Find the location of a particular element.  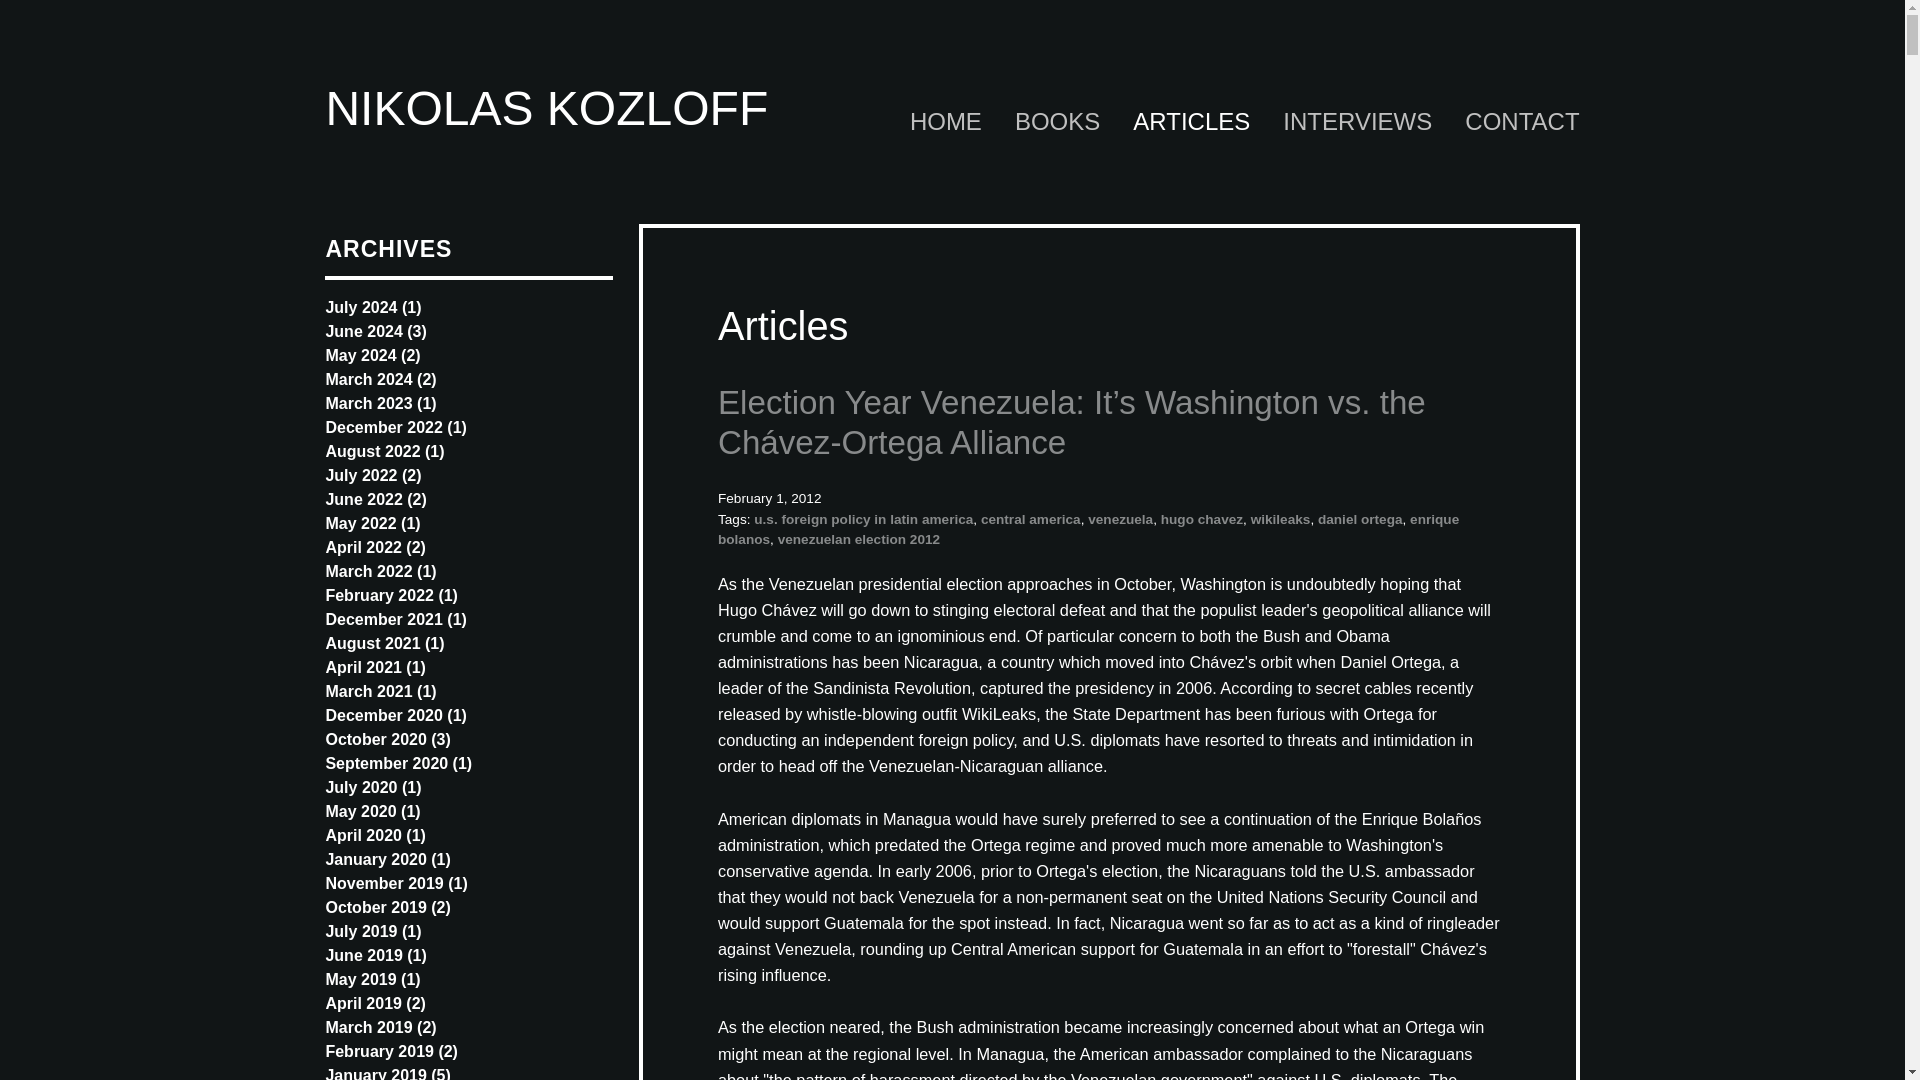

HOME is located at coordinates (932, 122).